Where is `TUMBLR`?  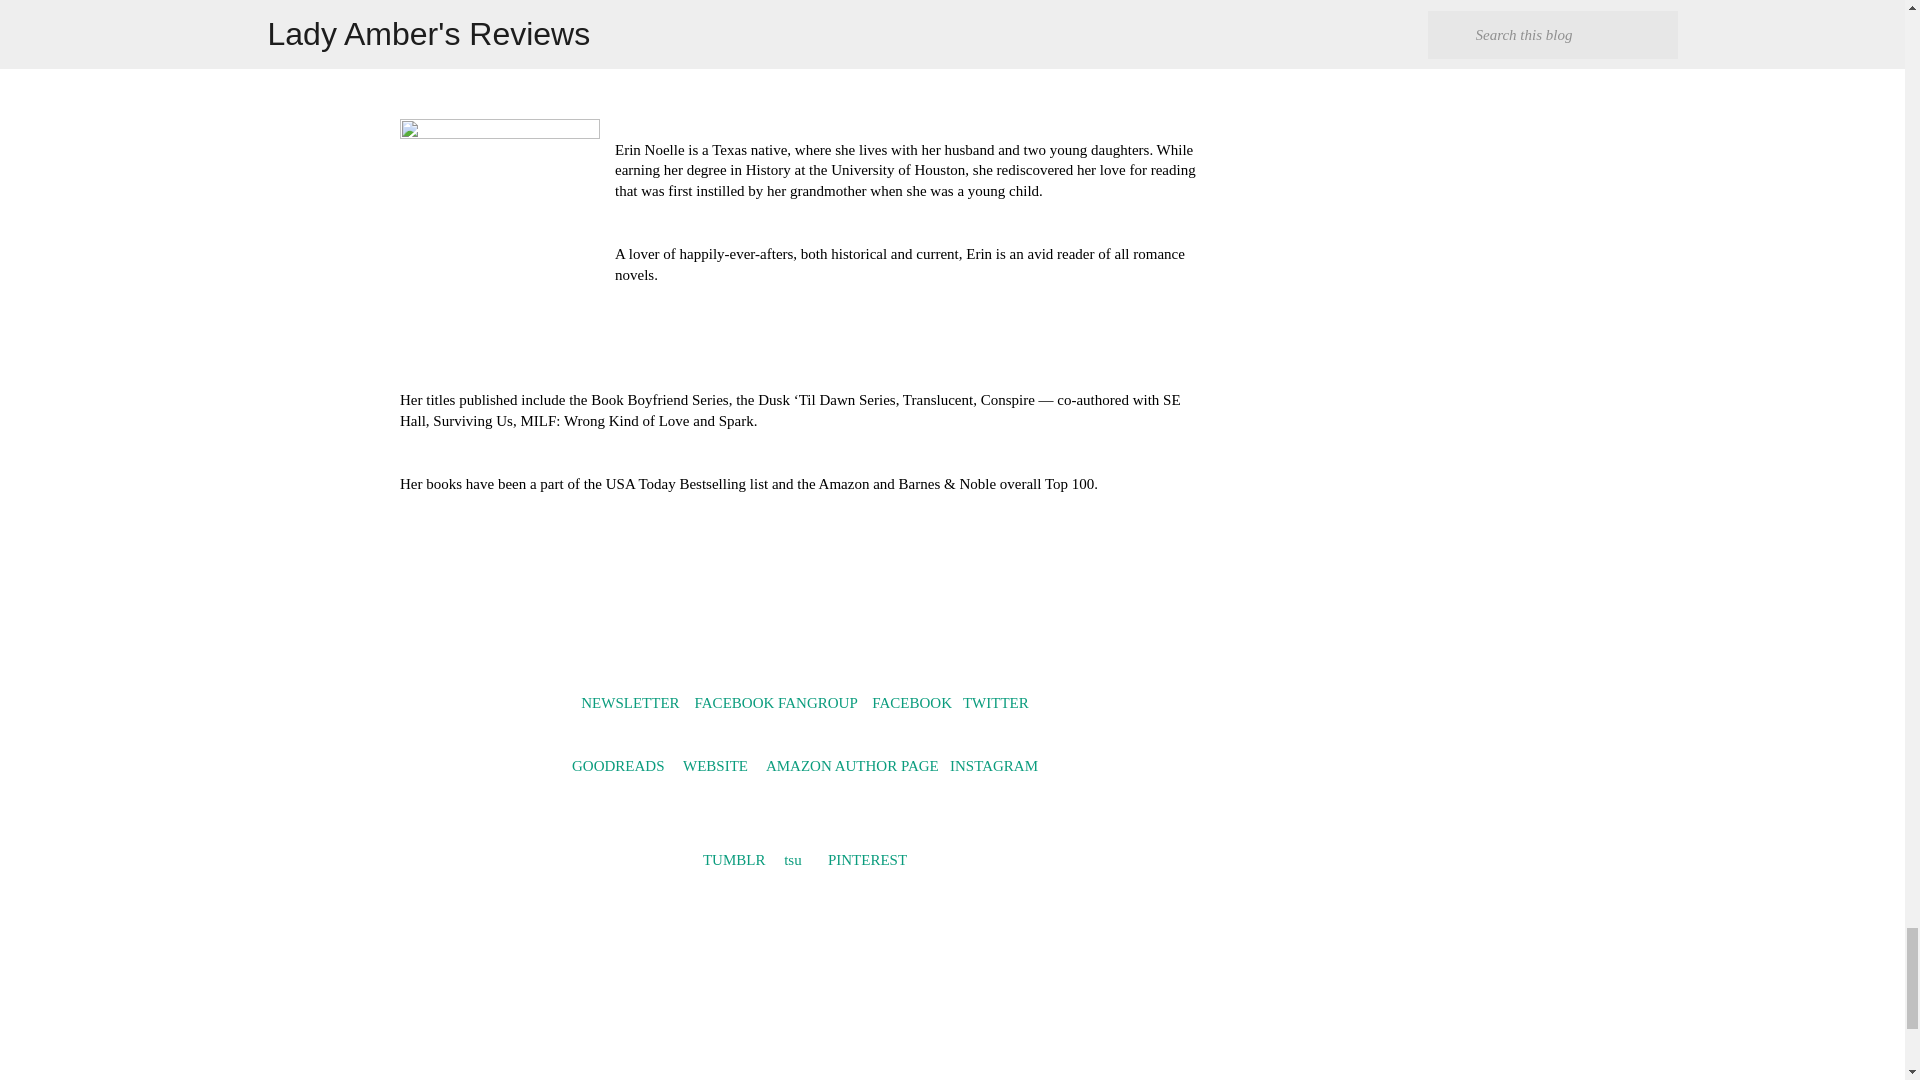
TUMBLR is located at coordinates (734, 860).